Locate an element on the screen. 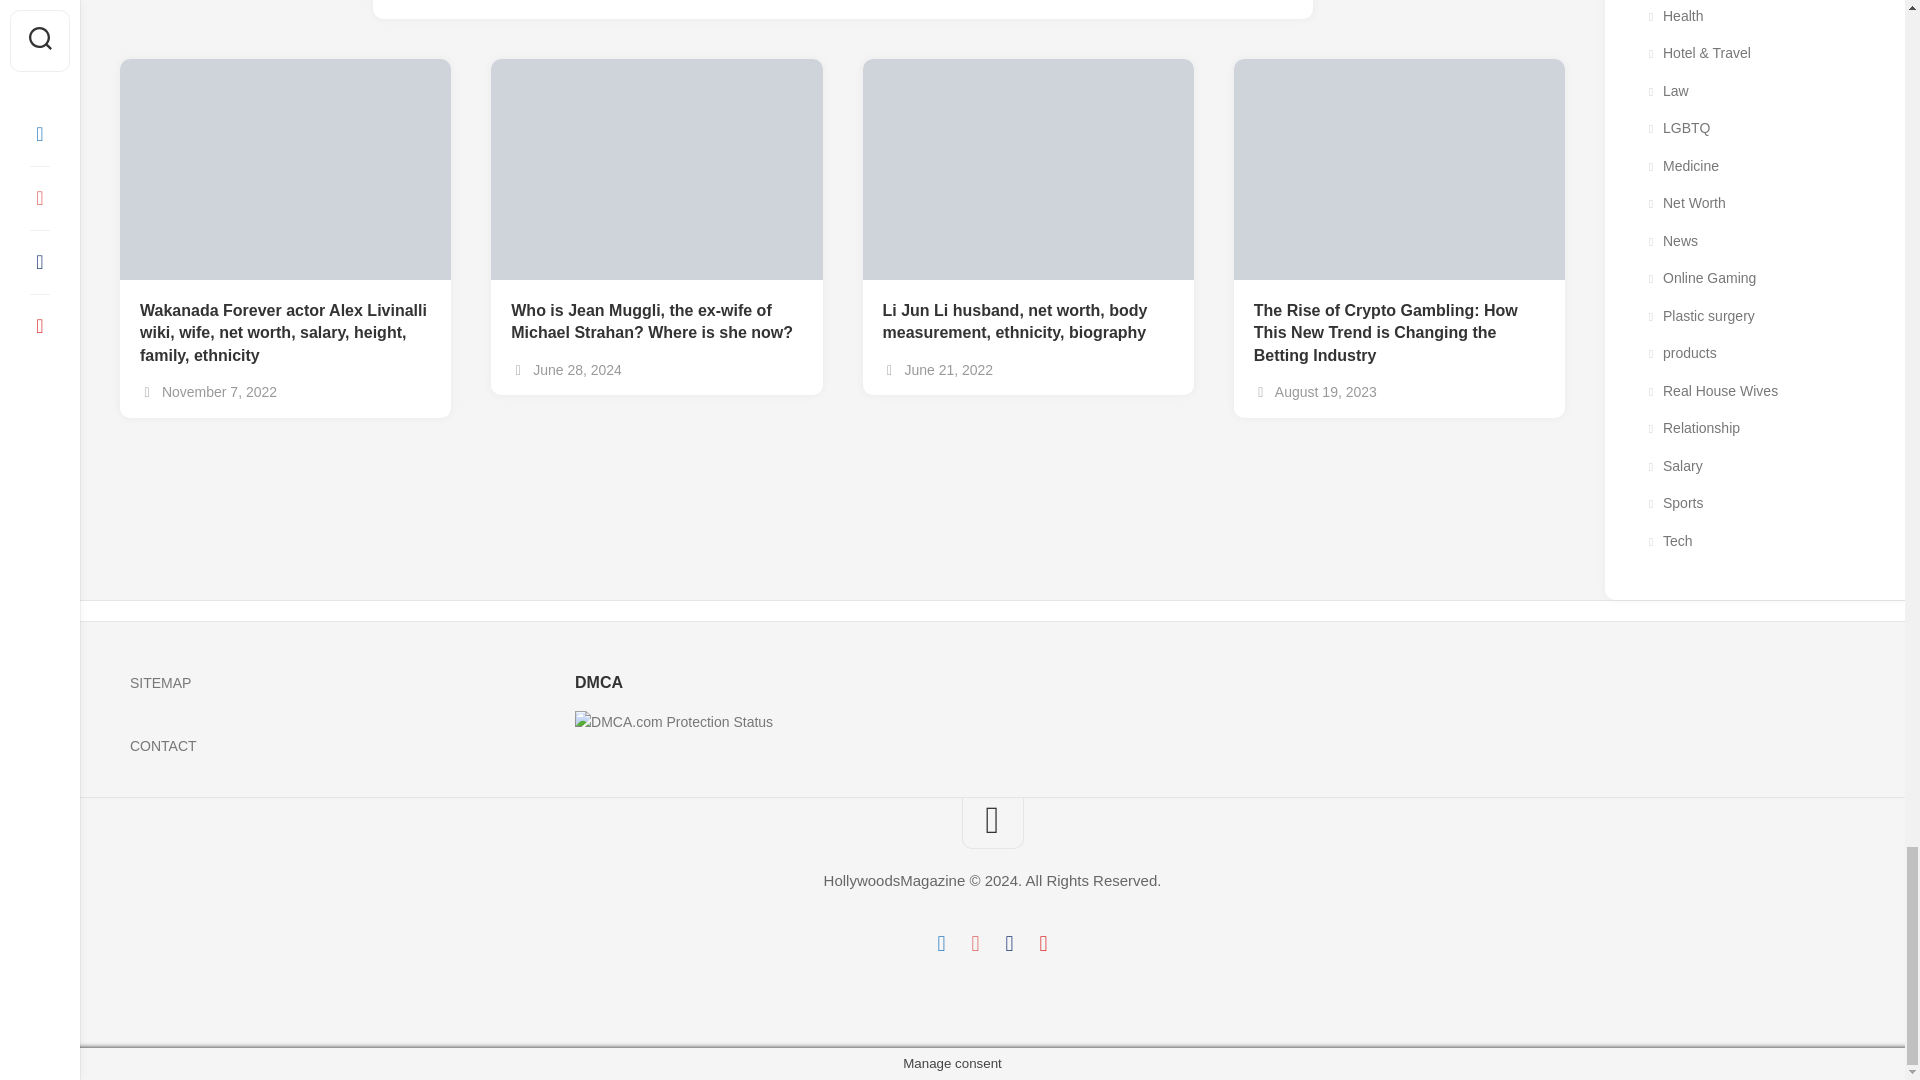  Facebook is located at coordinates (940, 944).